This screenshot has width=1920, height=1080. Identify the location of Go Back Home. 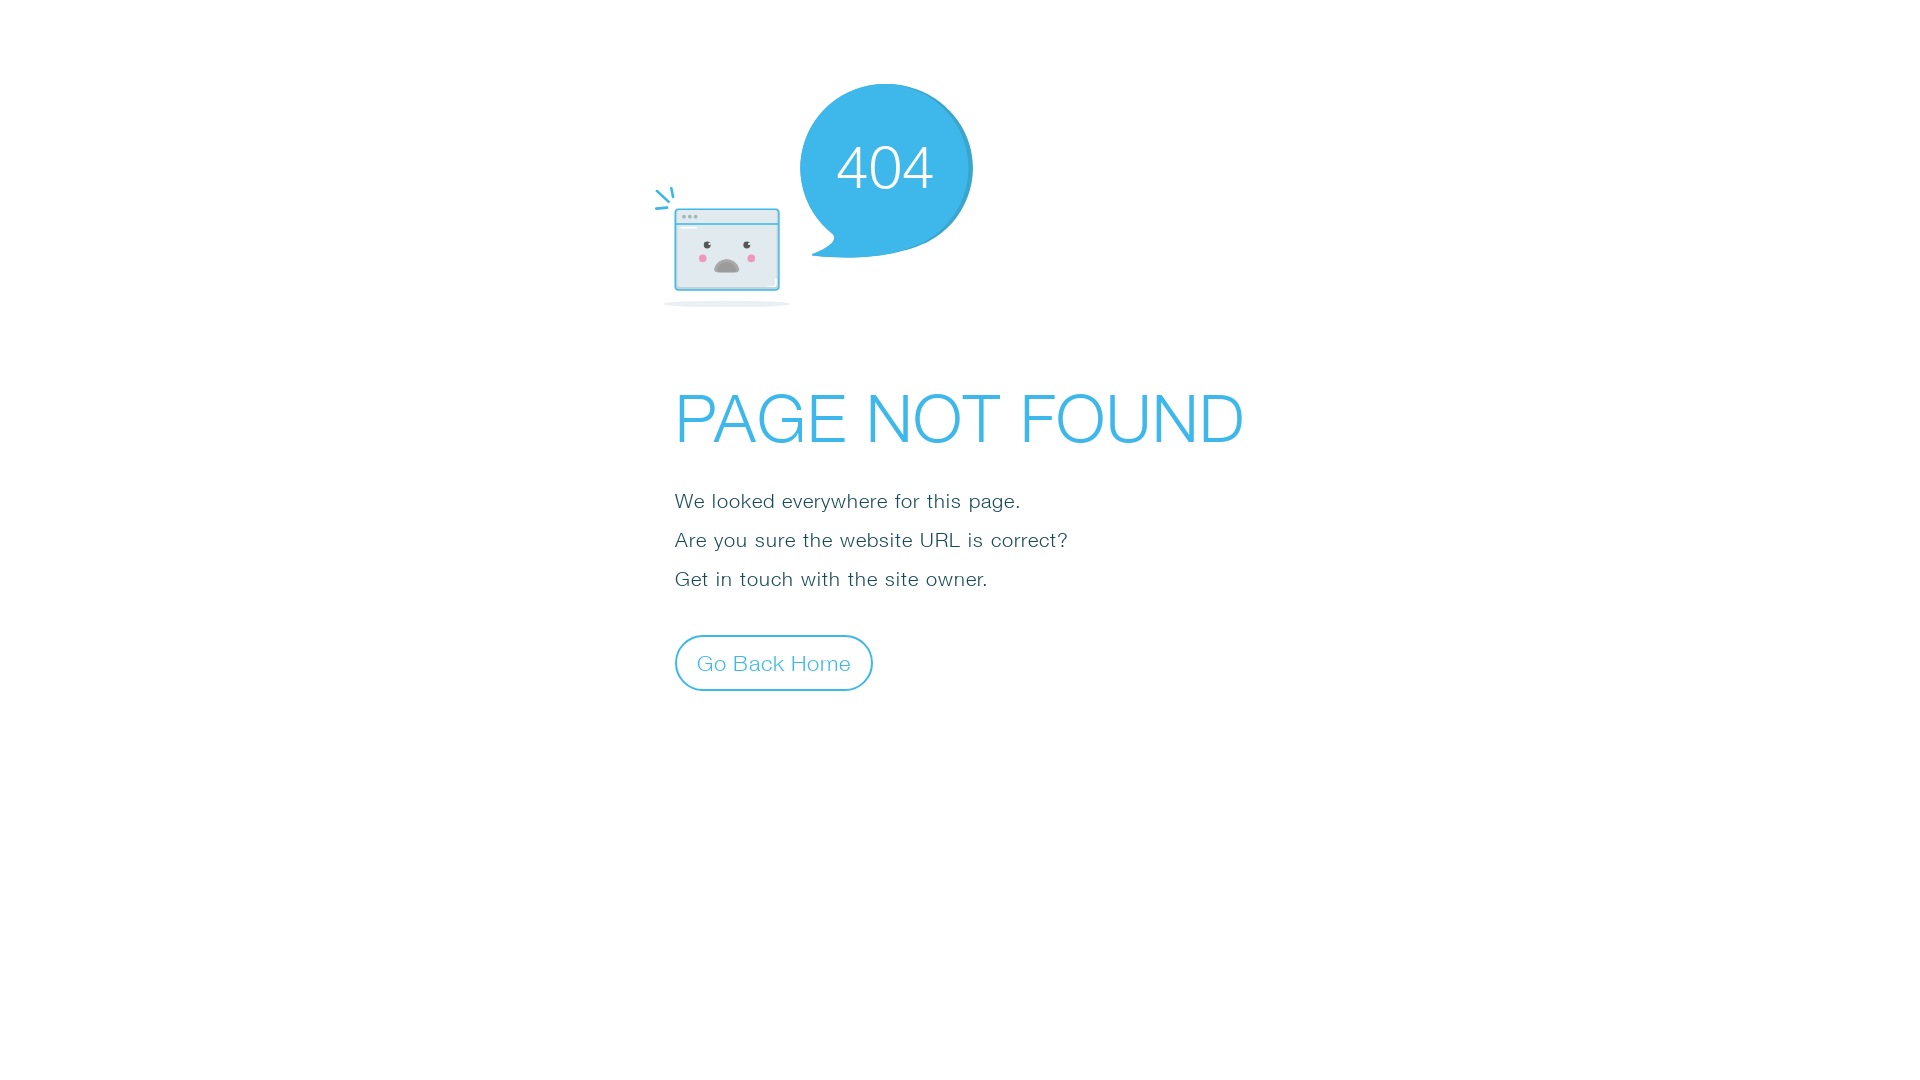
(774, 662).